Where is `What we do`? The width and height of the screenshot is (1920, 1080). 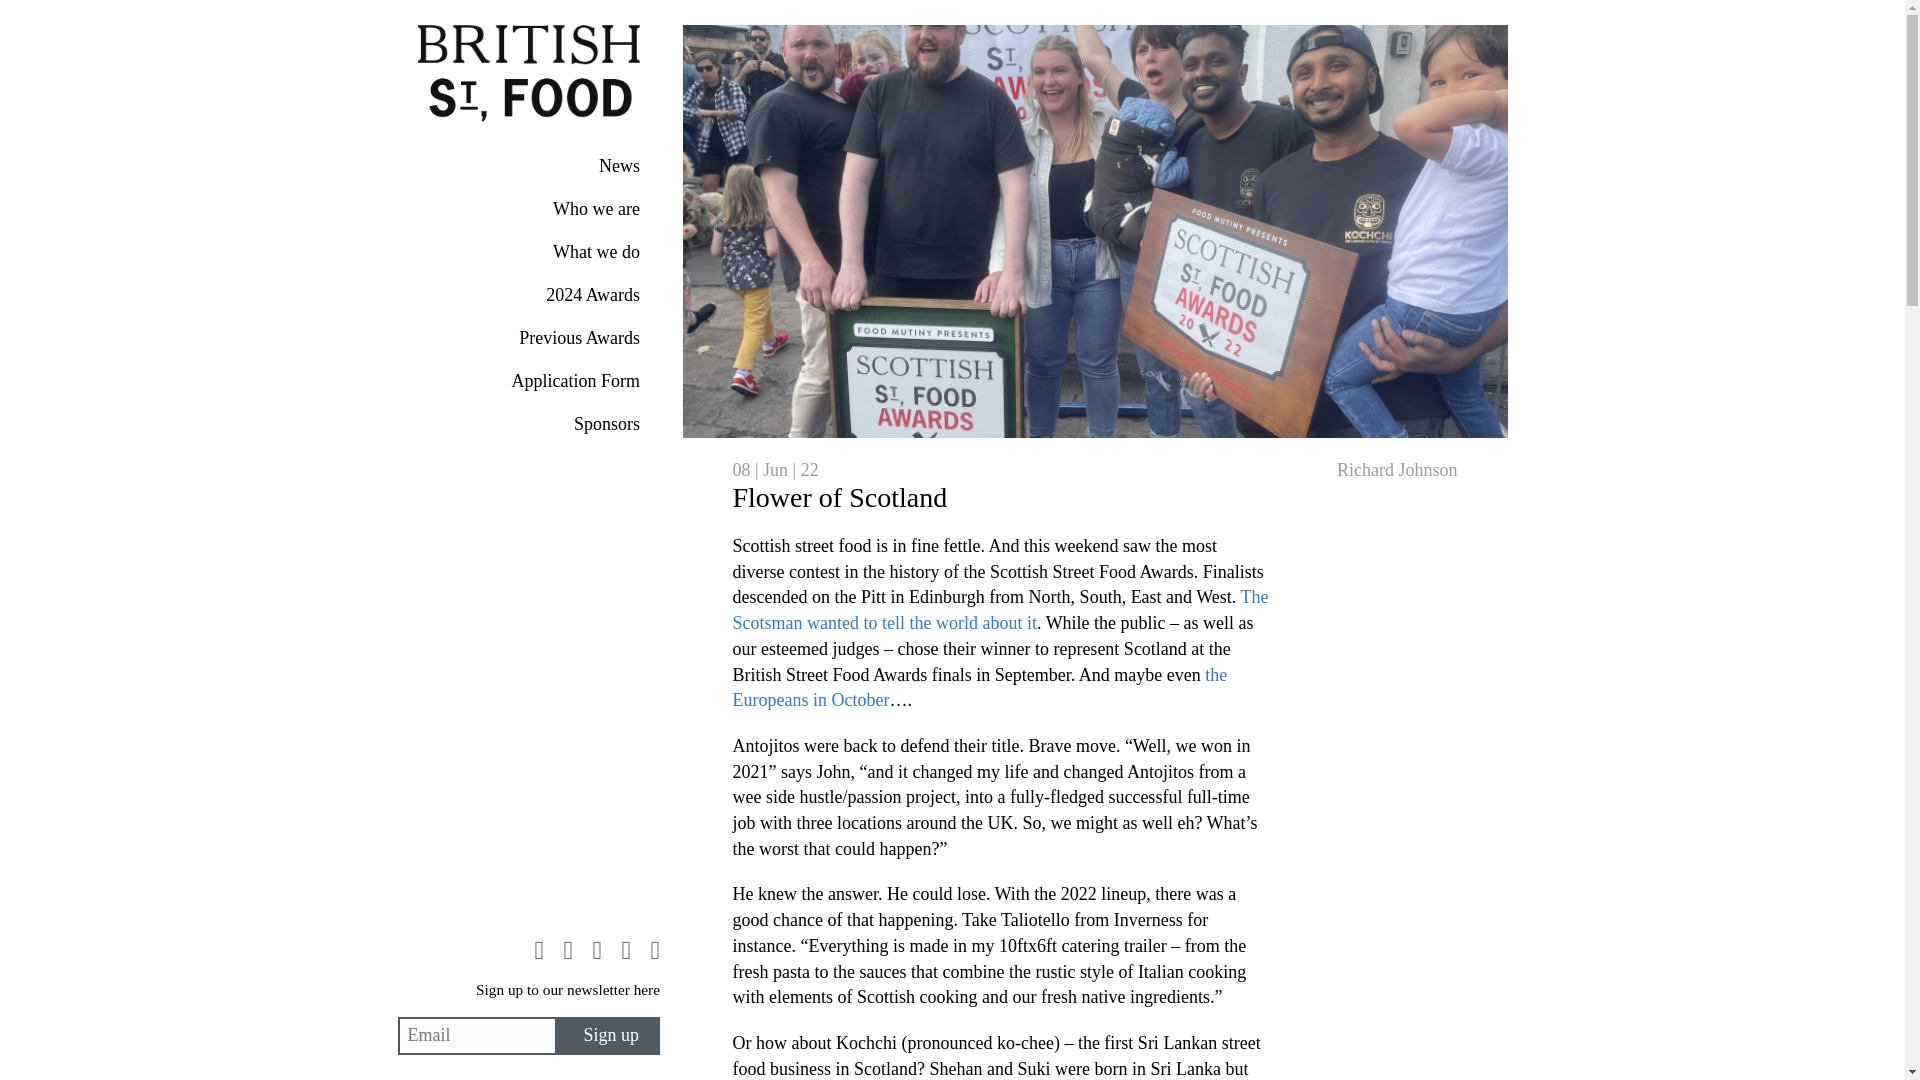 What we do is located at coordinates (528, 252).